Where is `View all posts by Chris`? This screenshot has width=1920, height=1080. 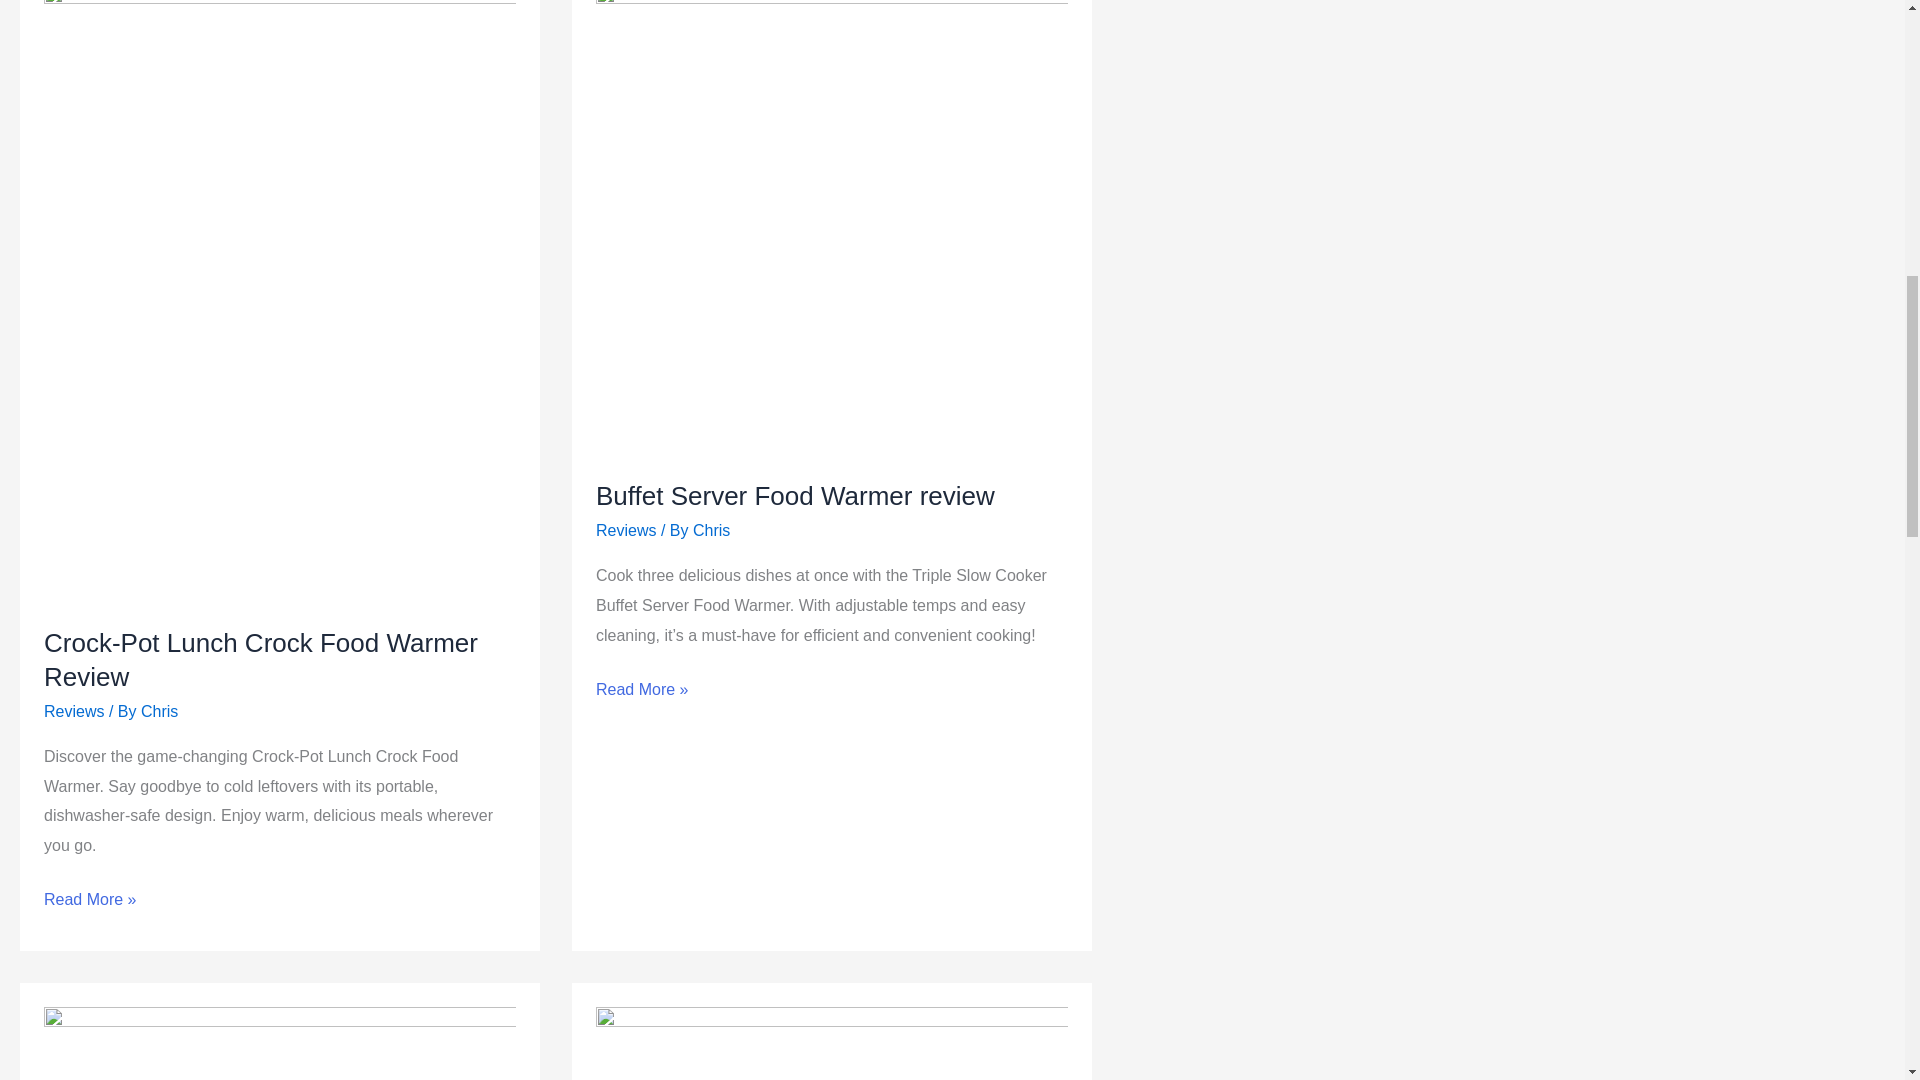
View all posts by Chris is located at coordinates (159, 712).